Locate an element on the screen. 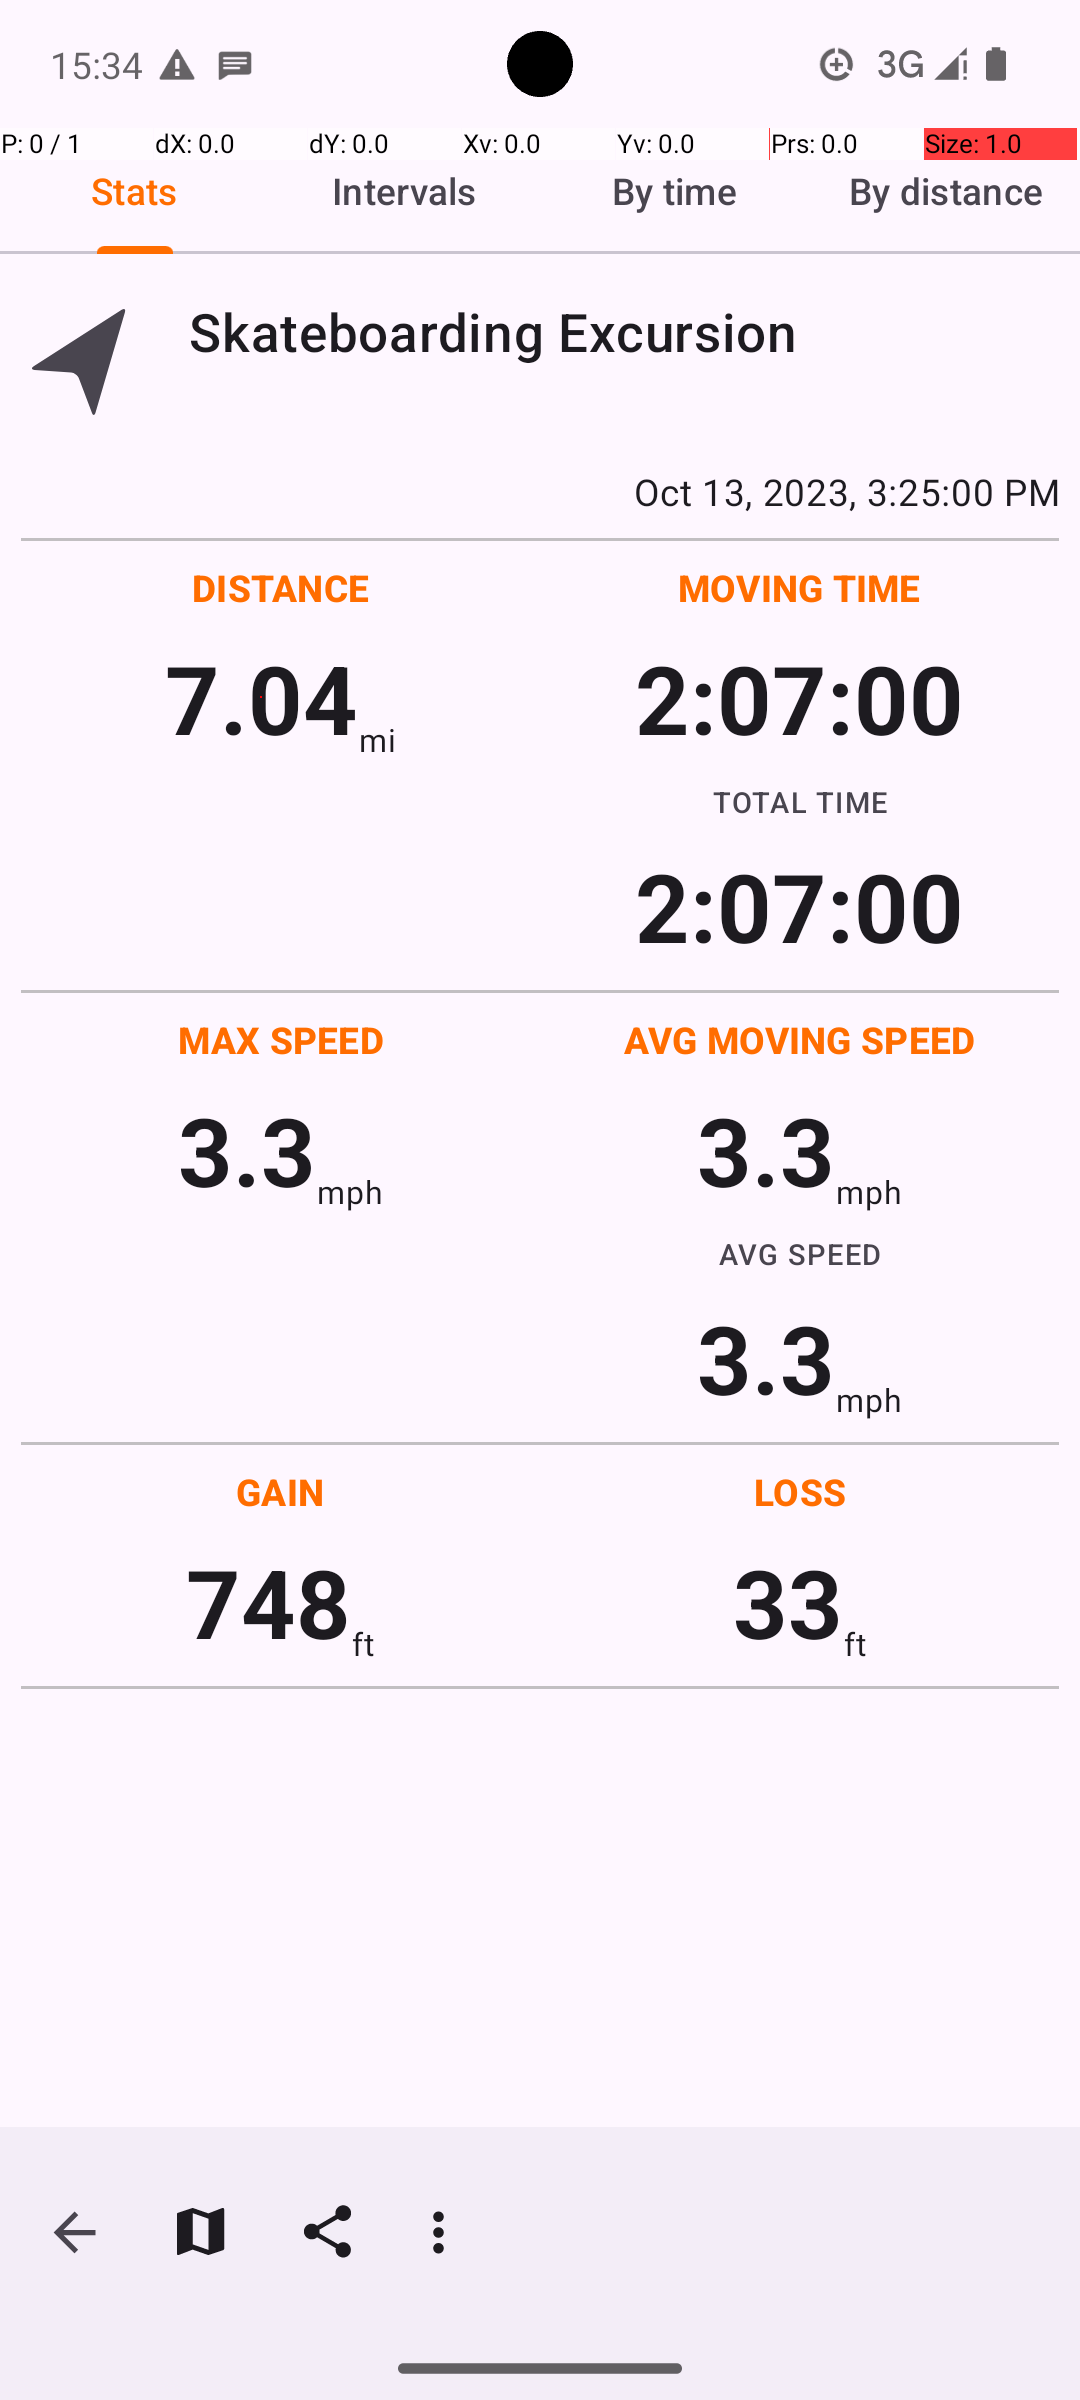 The height and width of the screenshot is (2400, 1080). mi is located at coordinates (378, 740).